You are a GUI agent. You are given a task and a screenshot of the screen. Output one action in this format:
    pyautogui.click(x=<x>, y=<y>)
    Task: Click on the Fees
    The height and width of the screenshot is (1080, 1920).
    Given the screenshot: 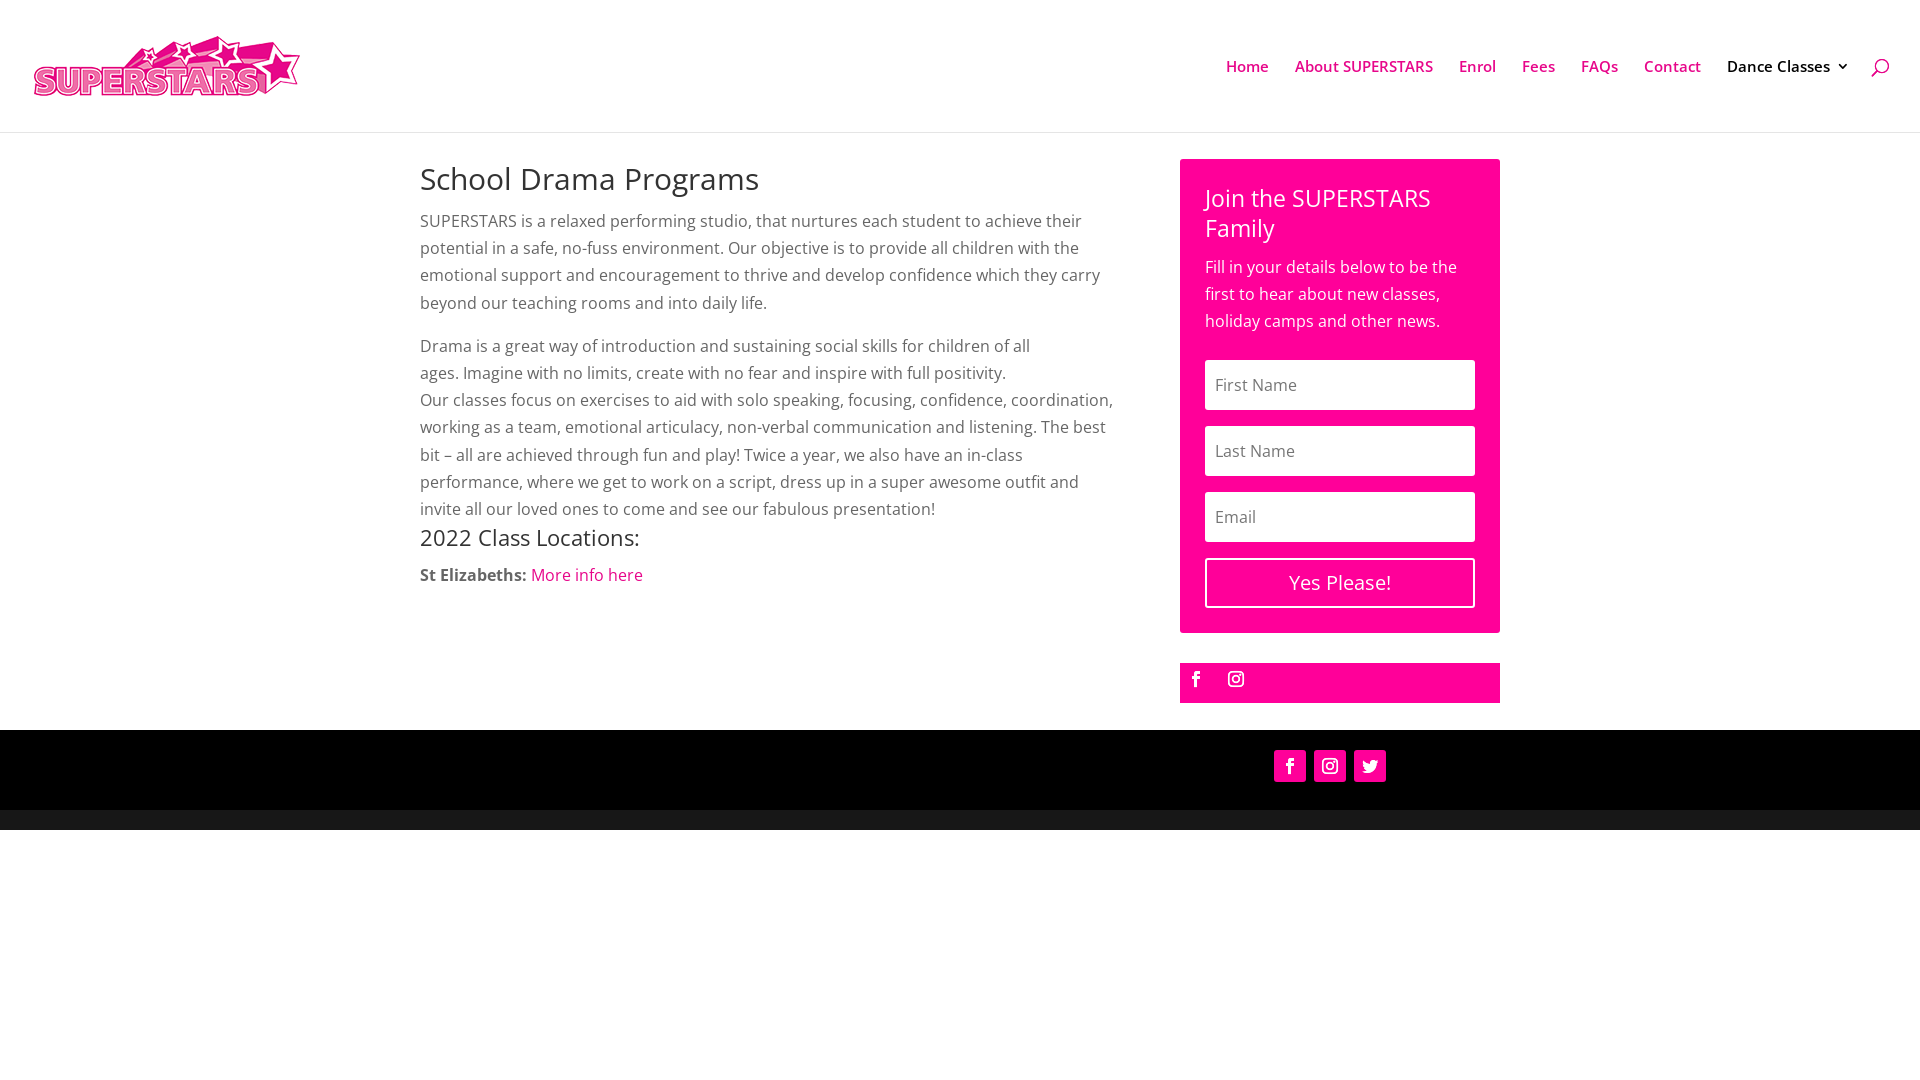 What is the action you would take?
    pyautogui.click(x=1538, y=96)
    